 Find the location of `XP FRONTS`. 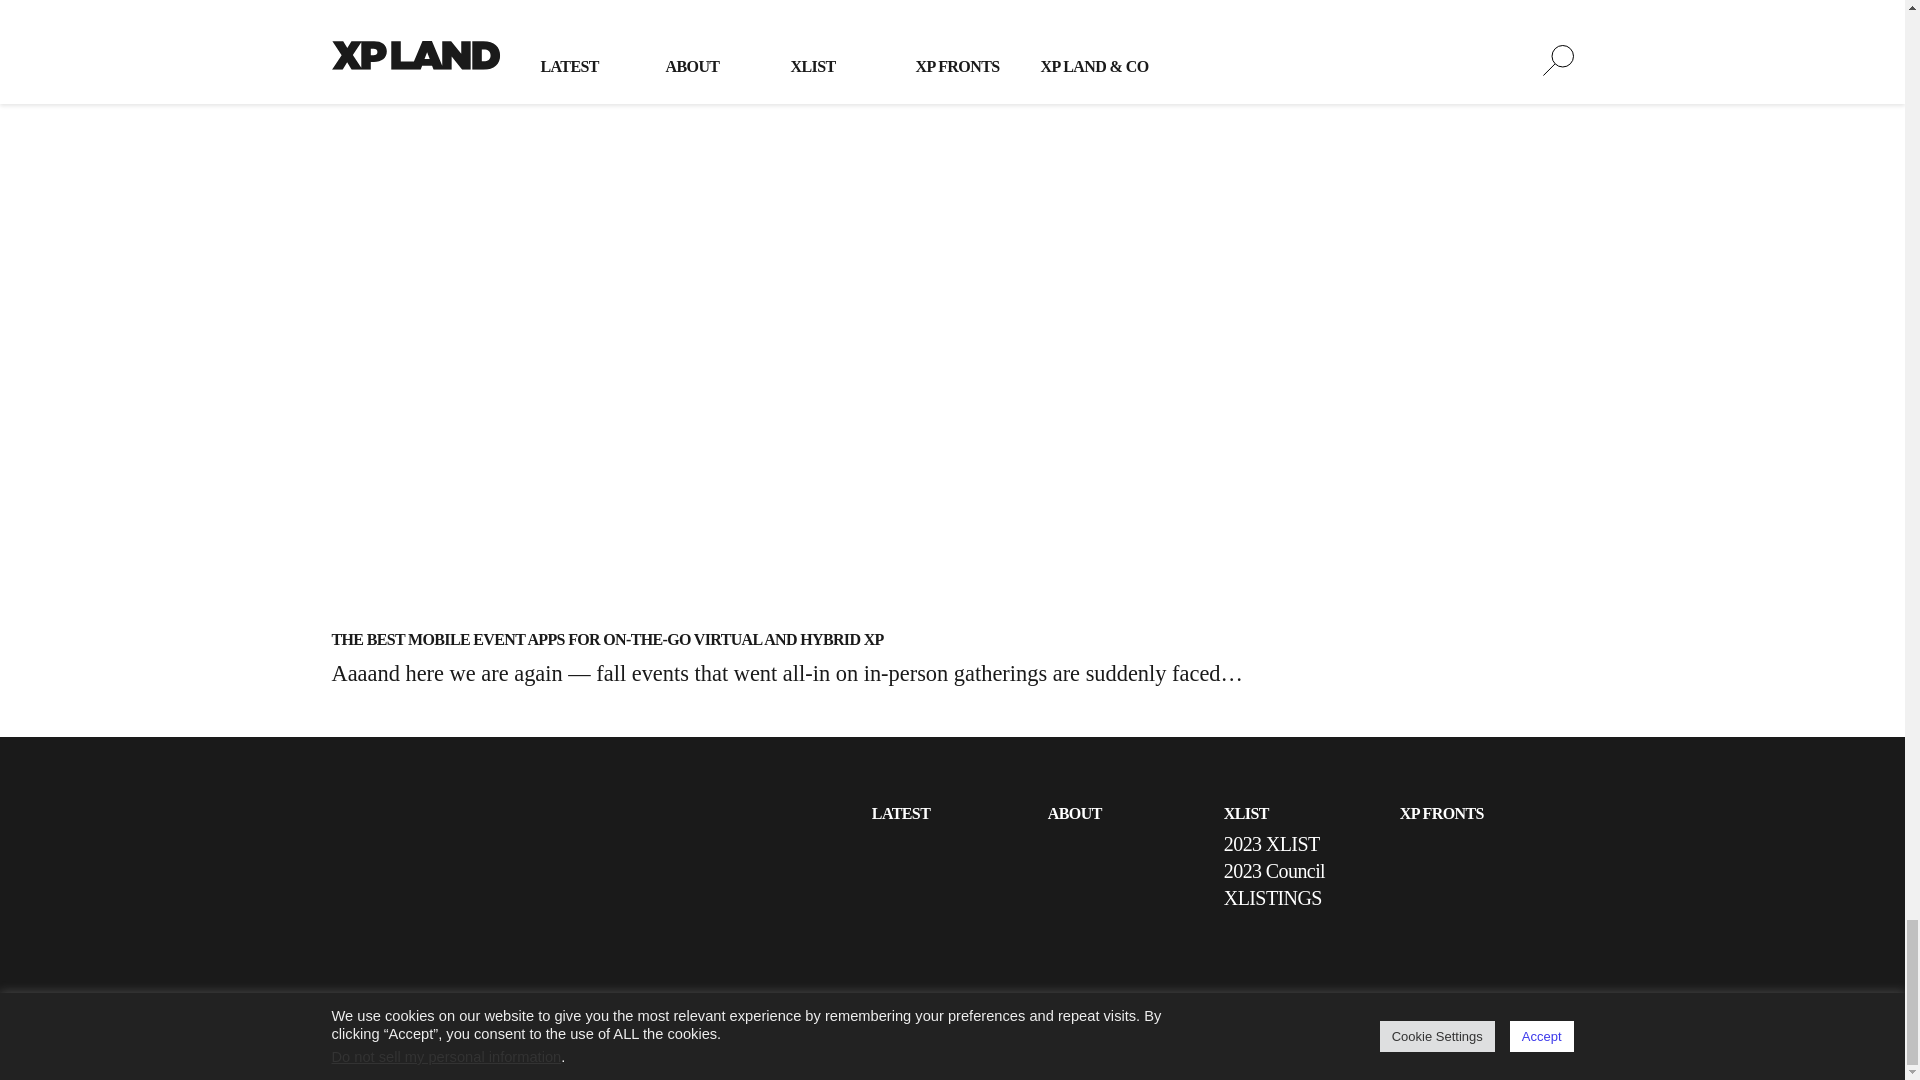

XP FRONTS is located at coordinates (1442, 812).